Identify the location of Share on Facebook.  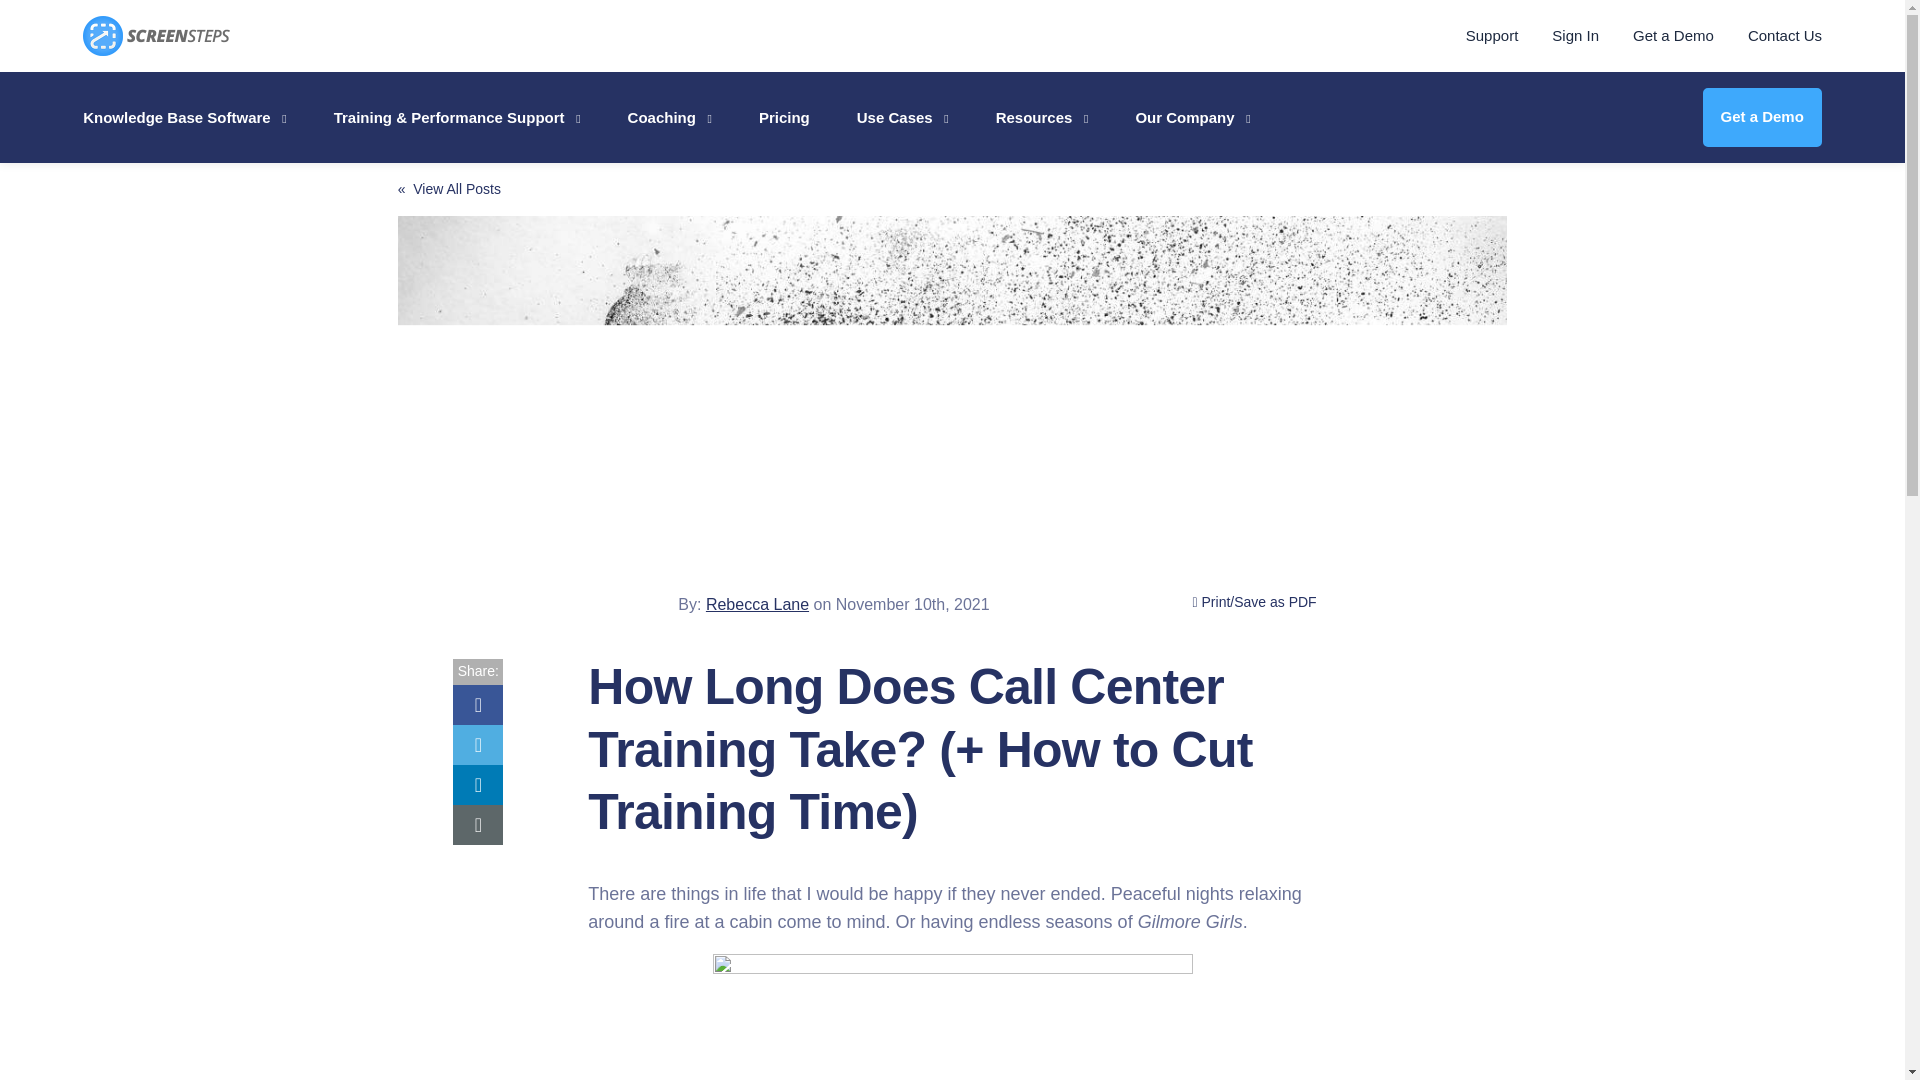
(478, 704).